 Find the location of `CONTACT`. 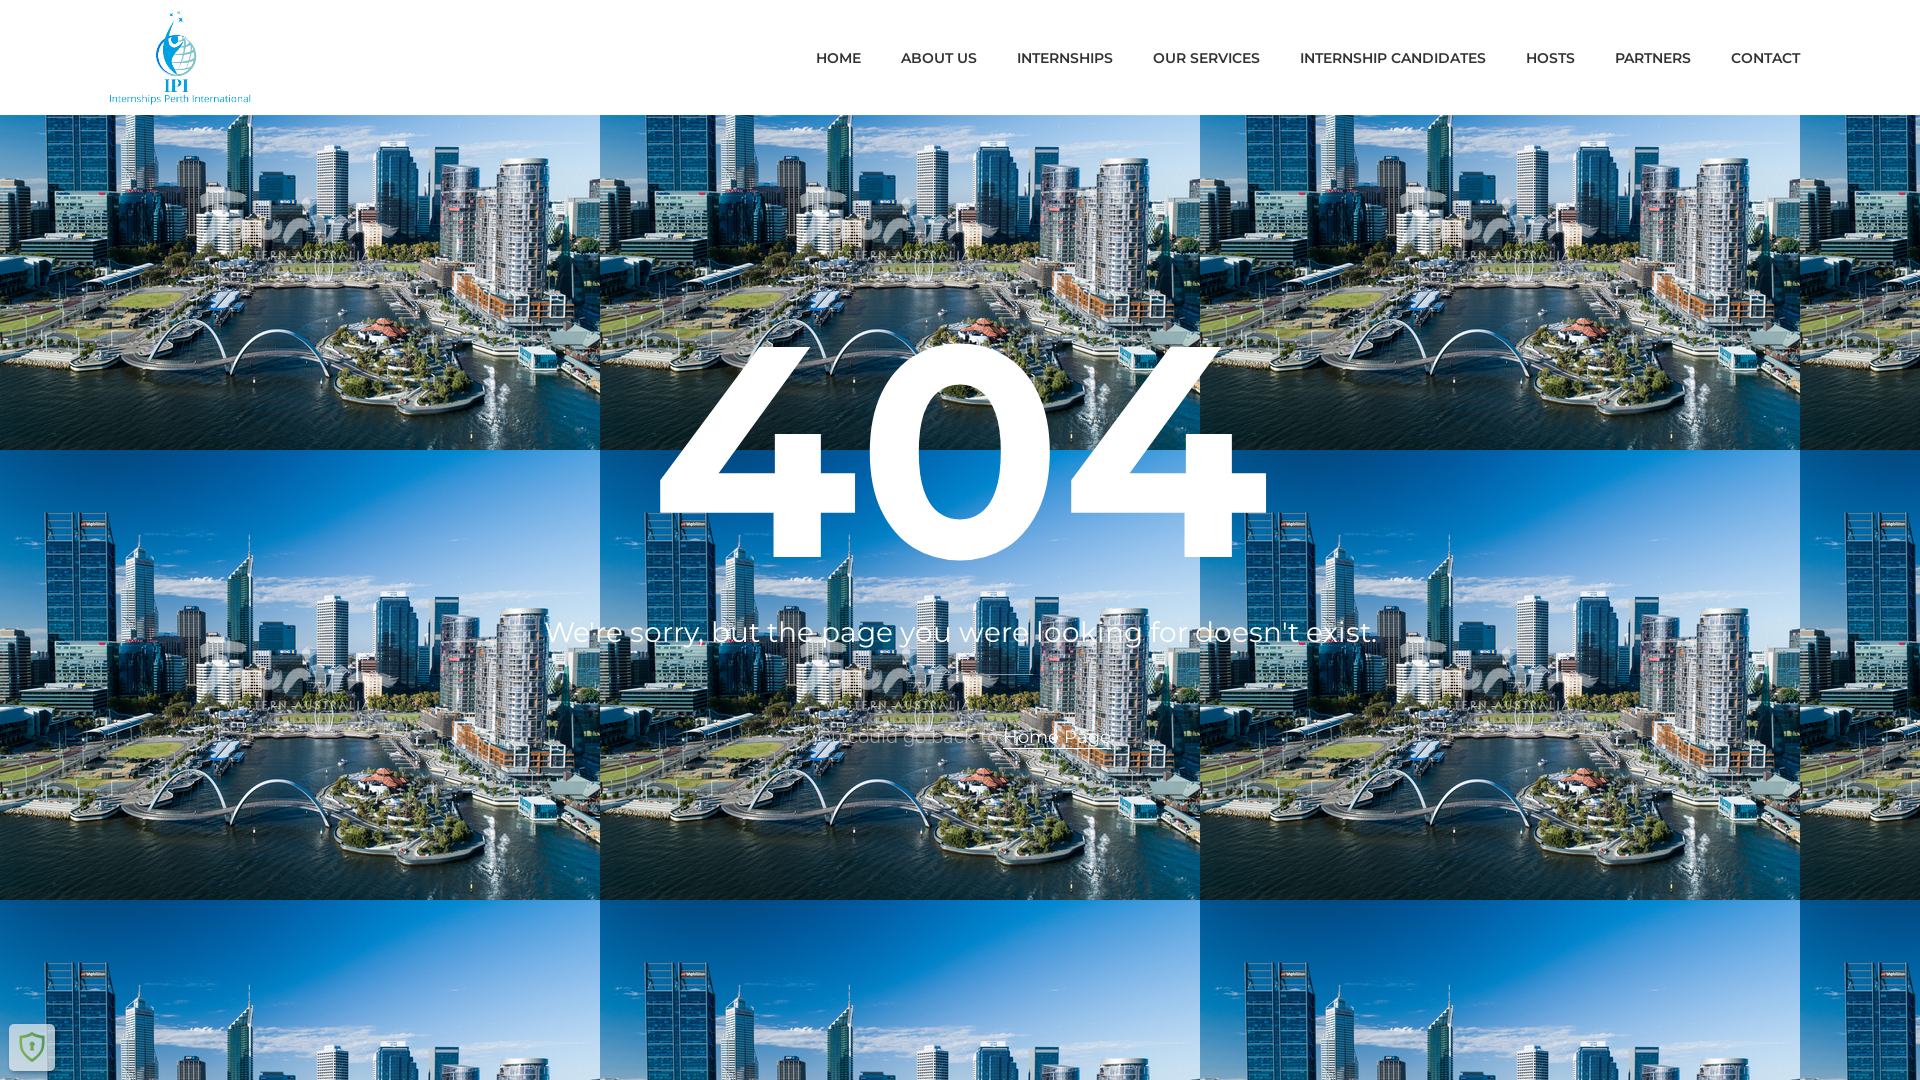

CONTACT is located at coordinates (1756, 57).